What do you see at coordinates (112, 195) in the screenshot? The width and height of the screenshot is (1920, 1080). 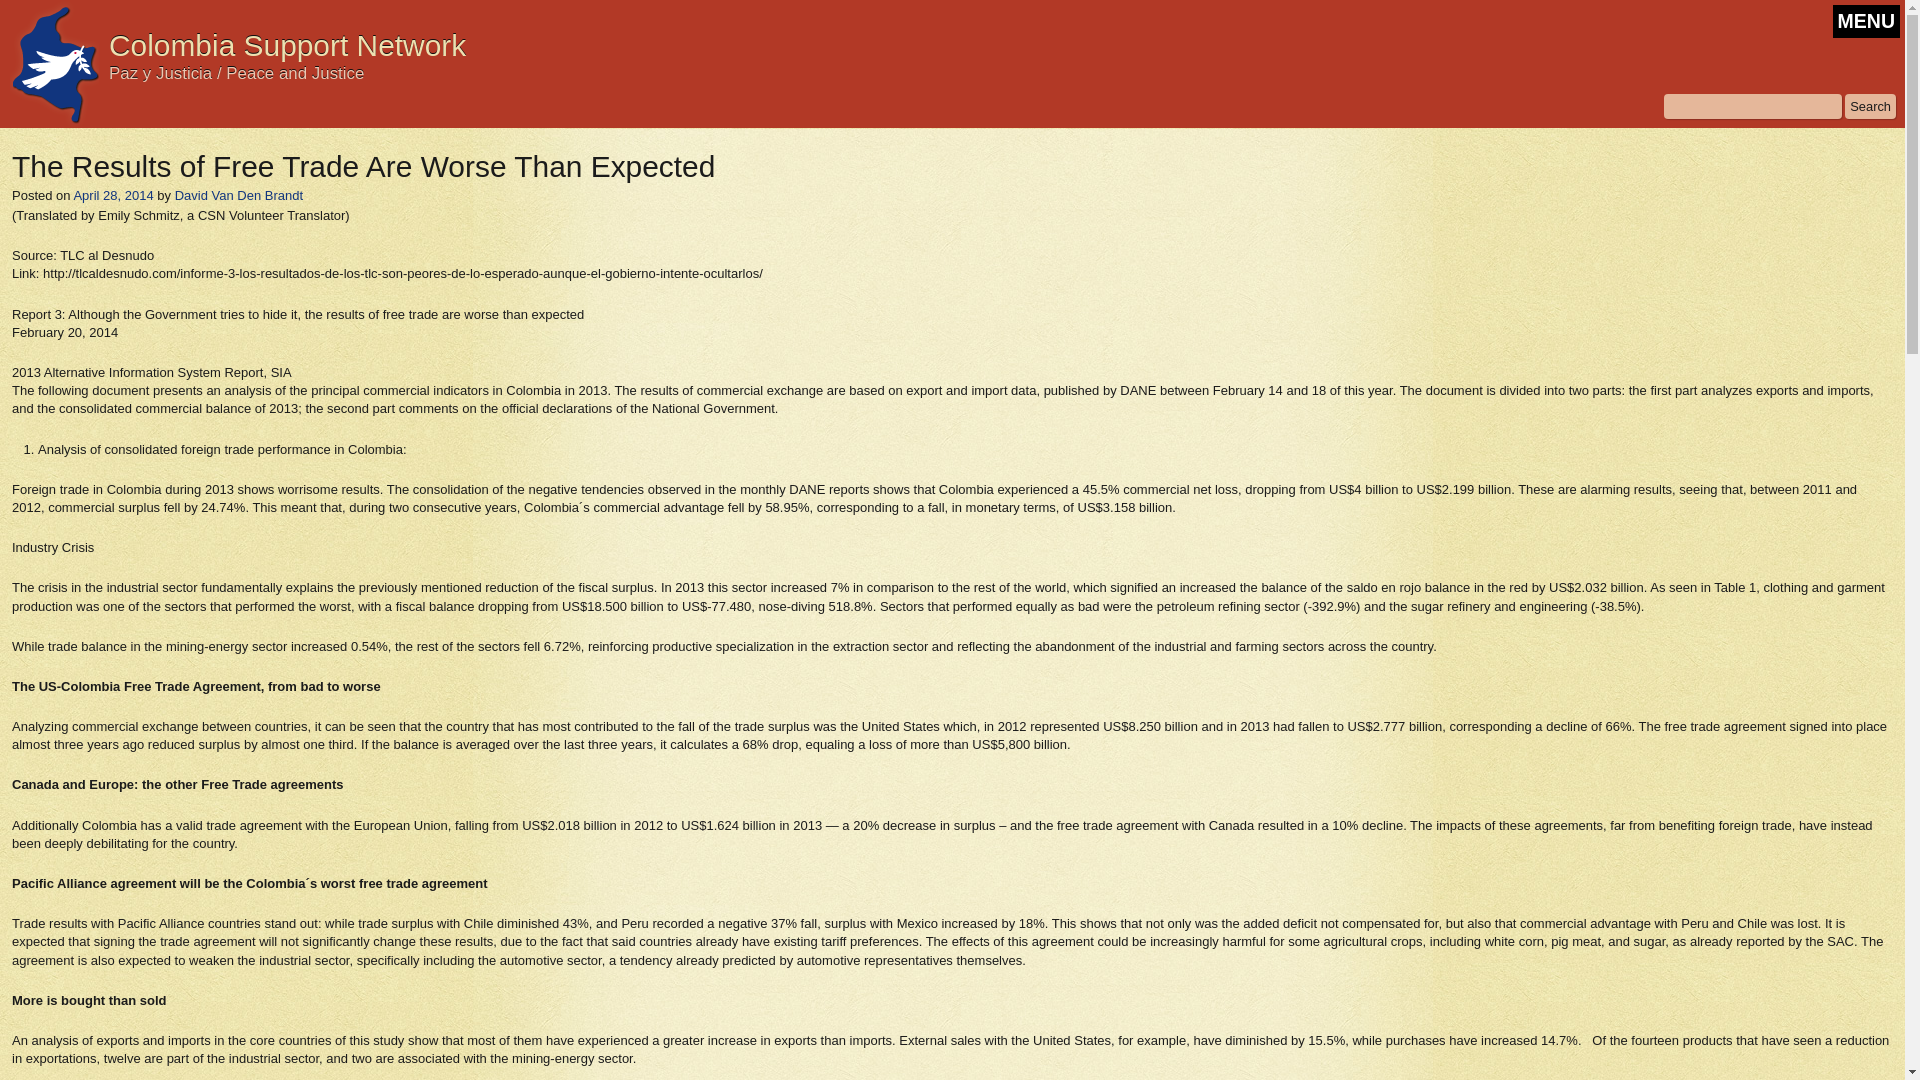 I see `April 28, 2014` at bounding box center [112, 195].